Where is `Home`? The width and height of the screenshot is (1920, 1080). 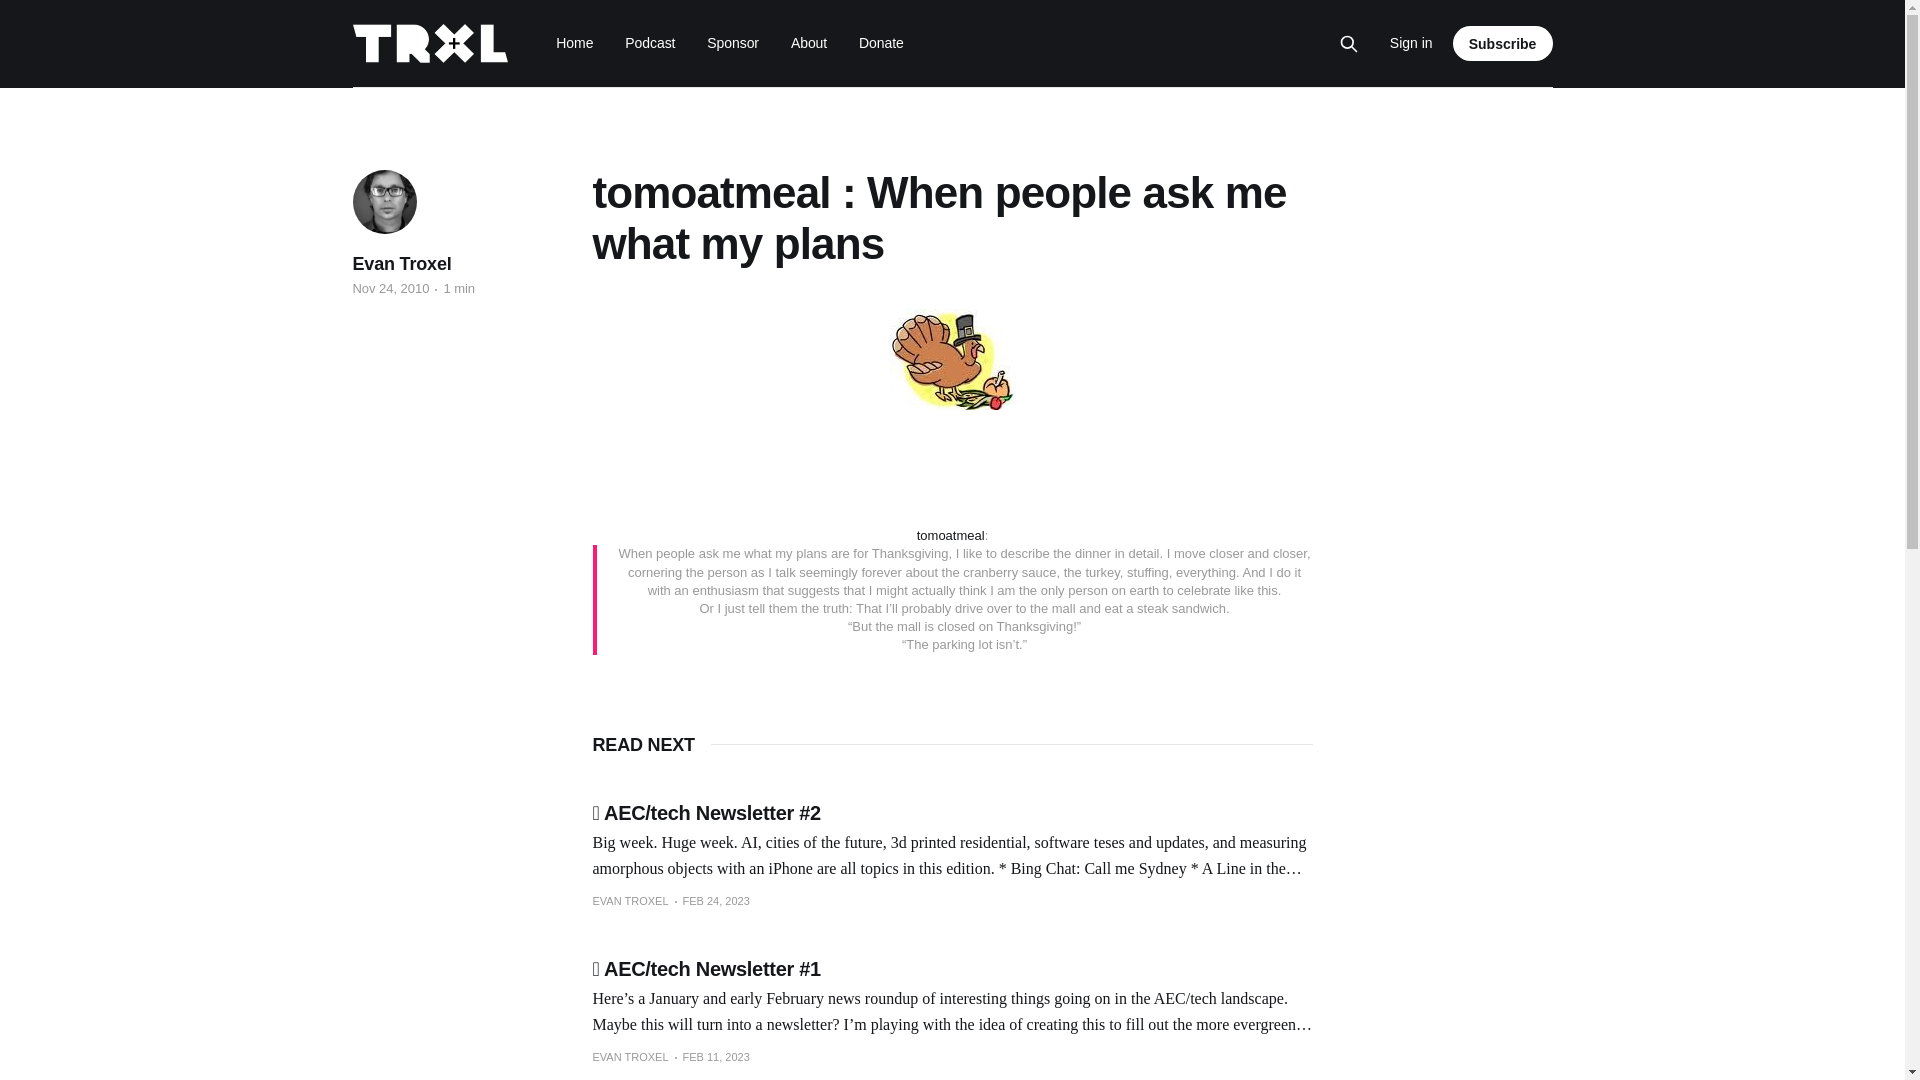
Home is located at coordinates (574, 42).